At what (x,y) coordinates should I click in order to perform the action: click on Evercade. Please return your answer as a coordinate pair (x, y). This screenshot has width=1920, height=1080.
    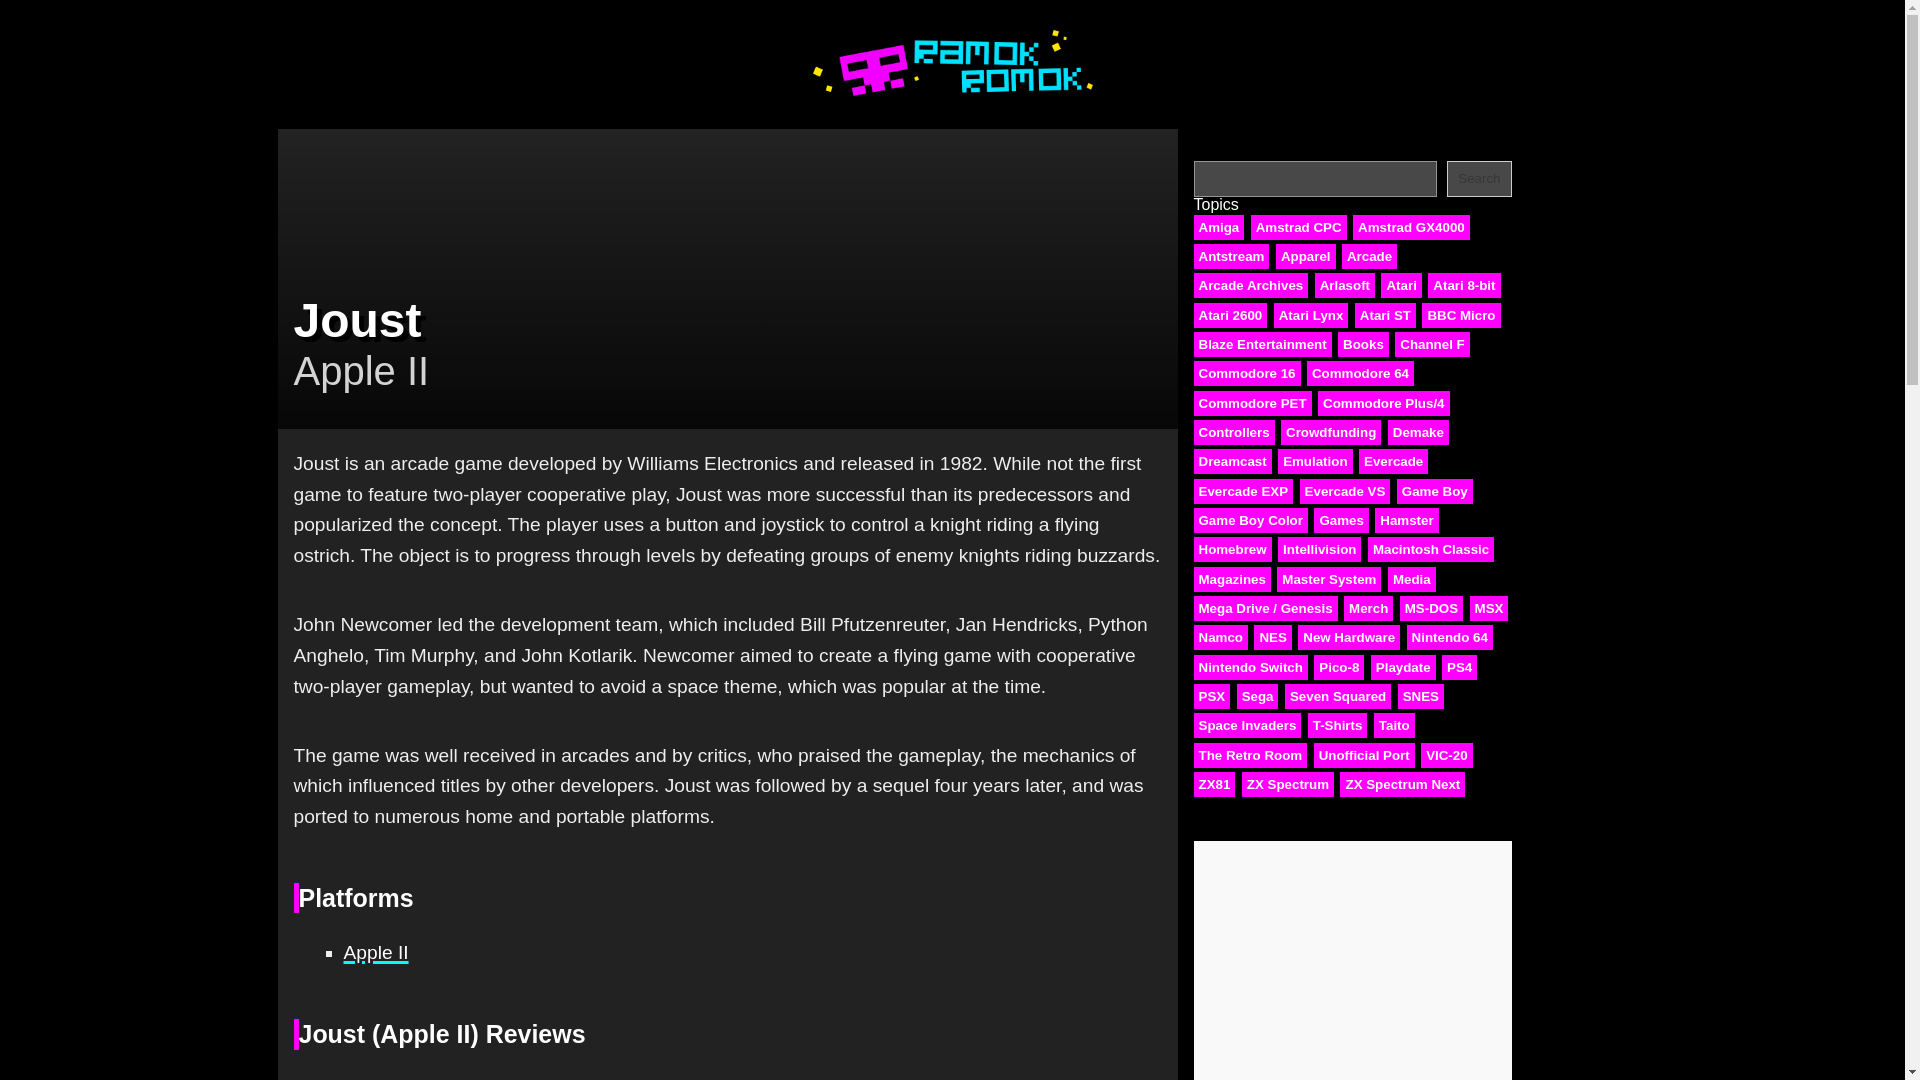
    Looking at the image, I should click on (1394, 462).